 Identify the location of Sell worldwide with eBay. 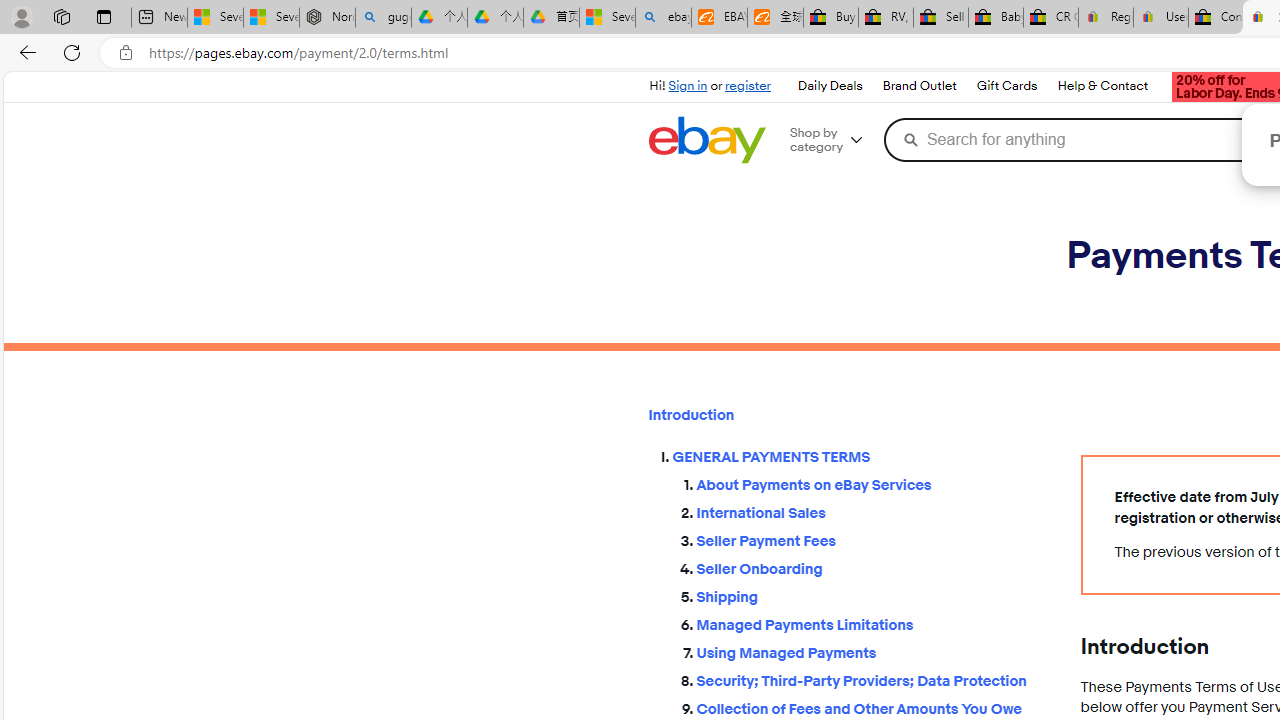
(940, 18).